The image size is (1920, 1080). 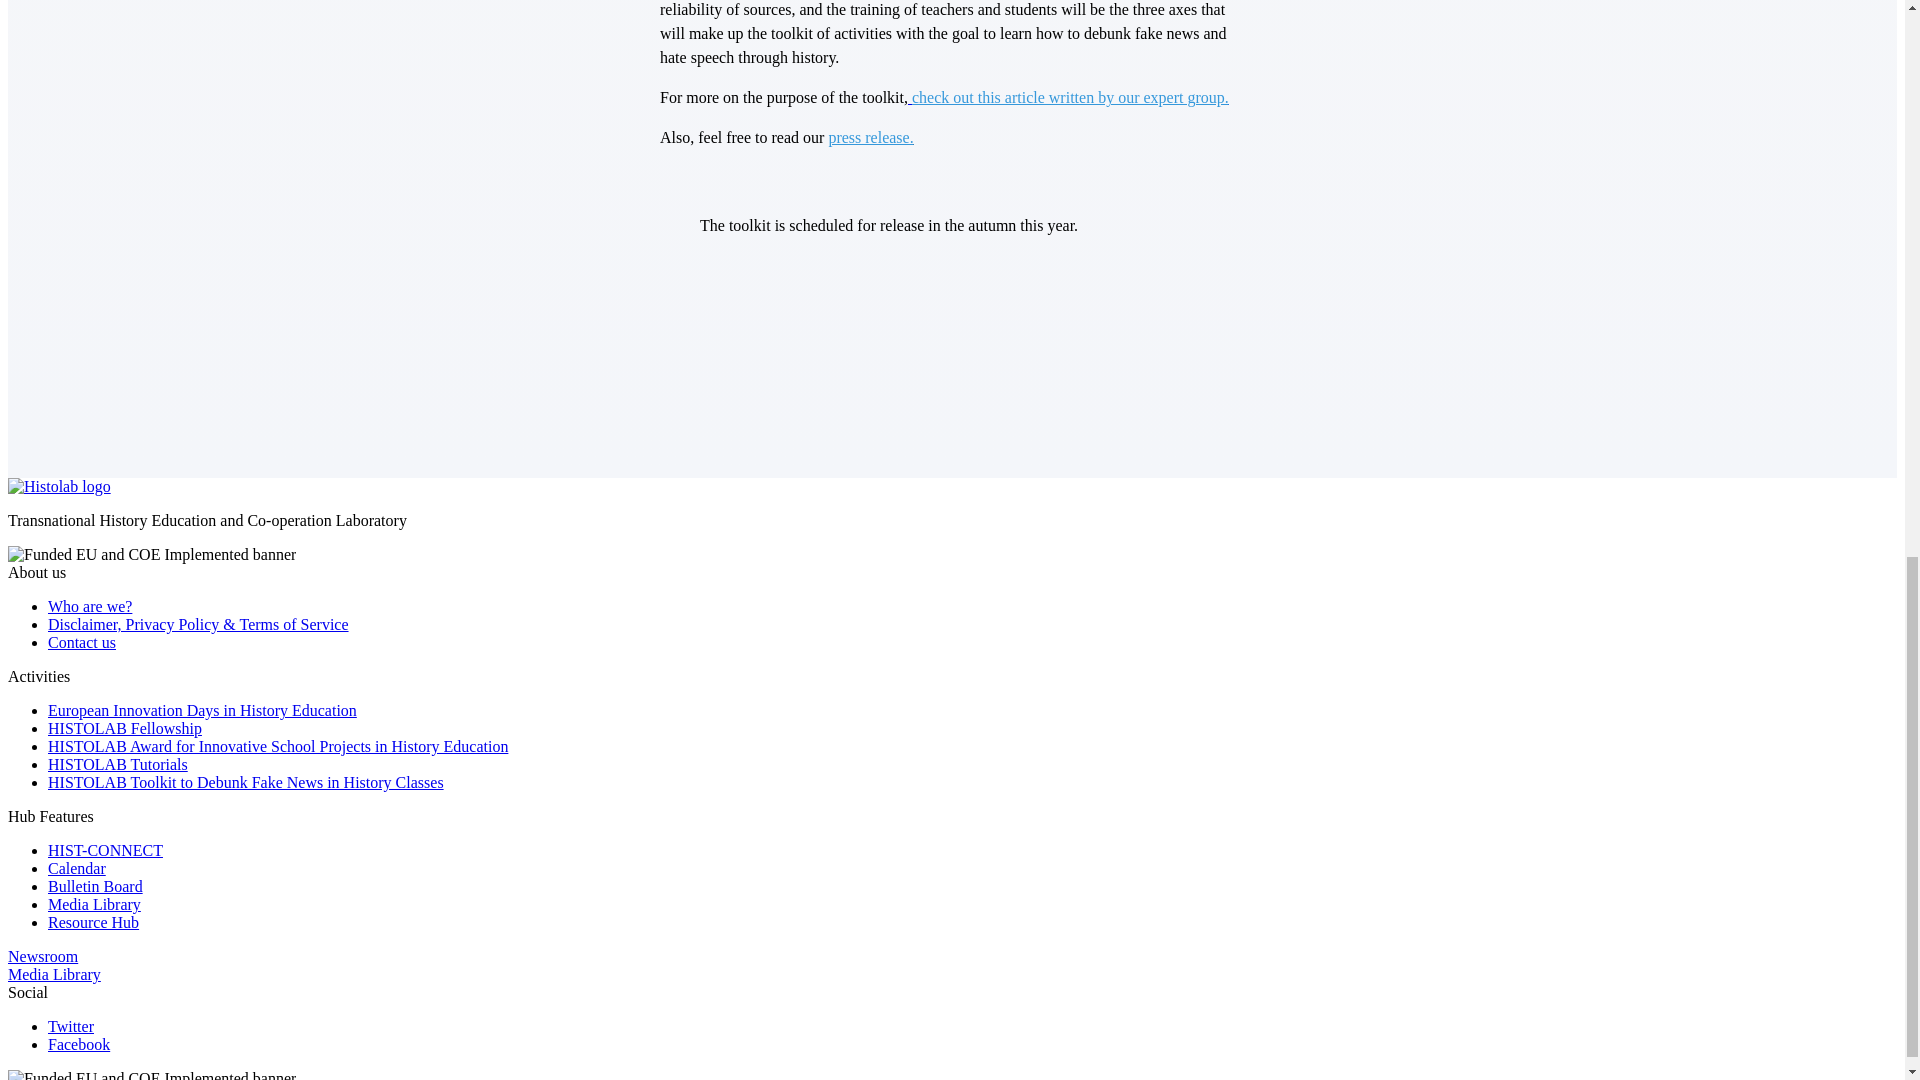 I want to click on Facebook, so click(x=78, y=1044).